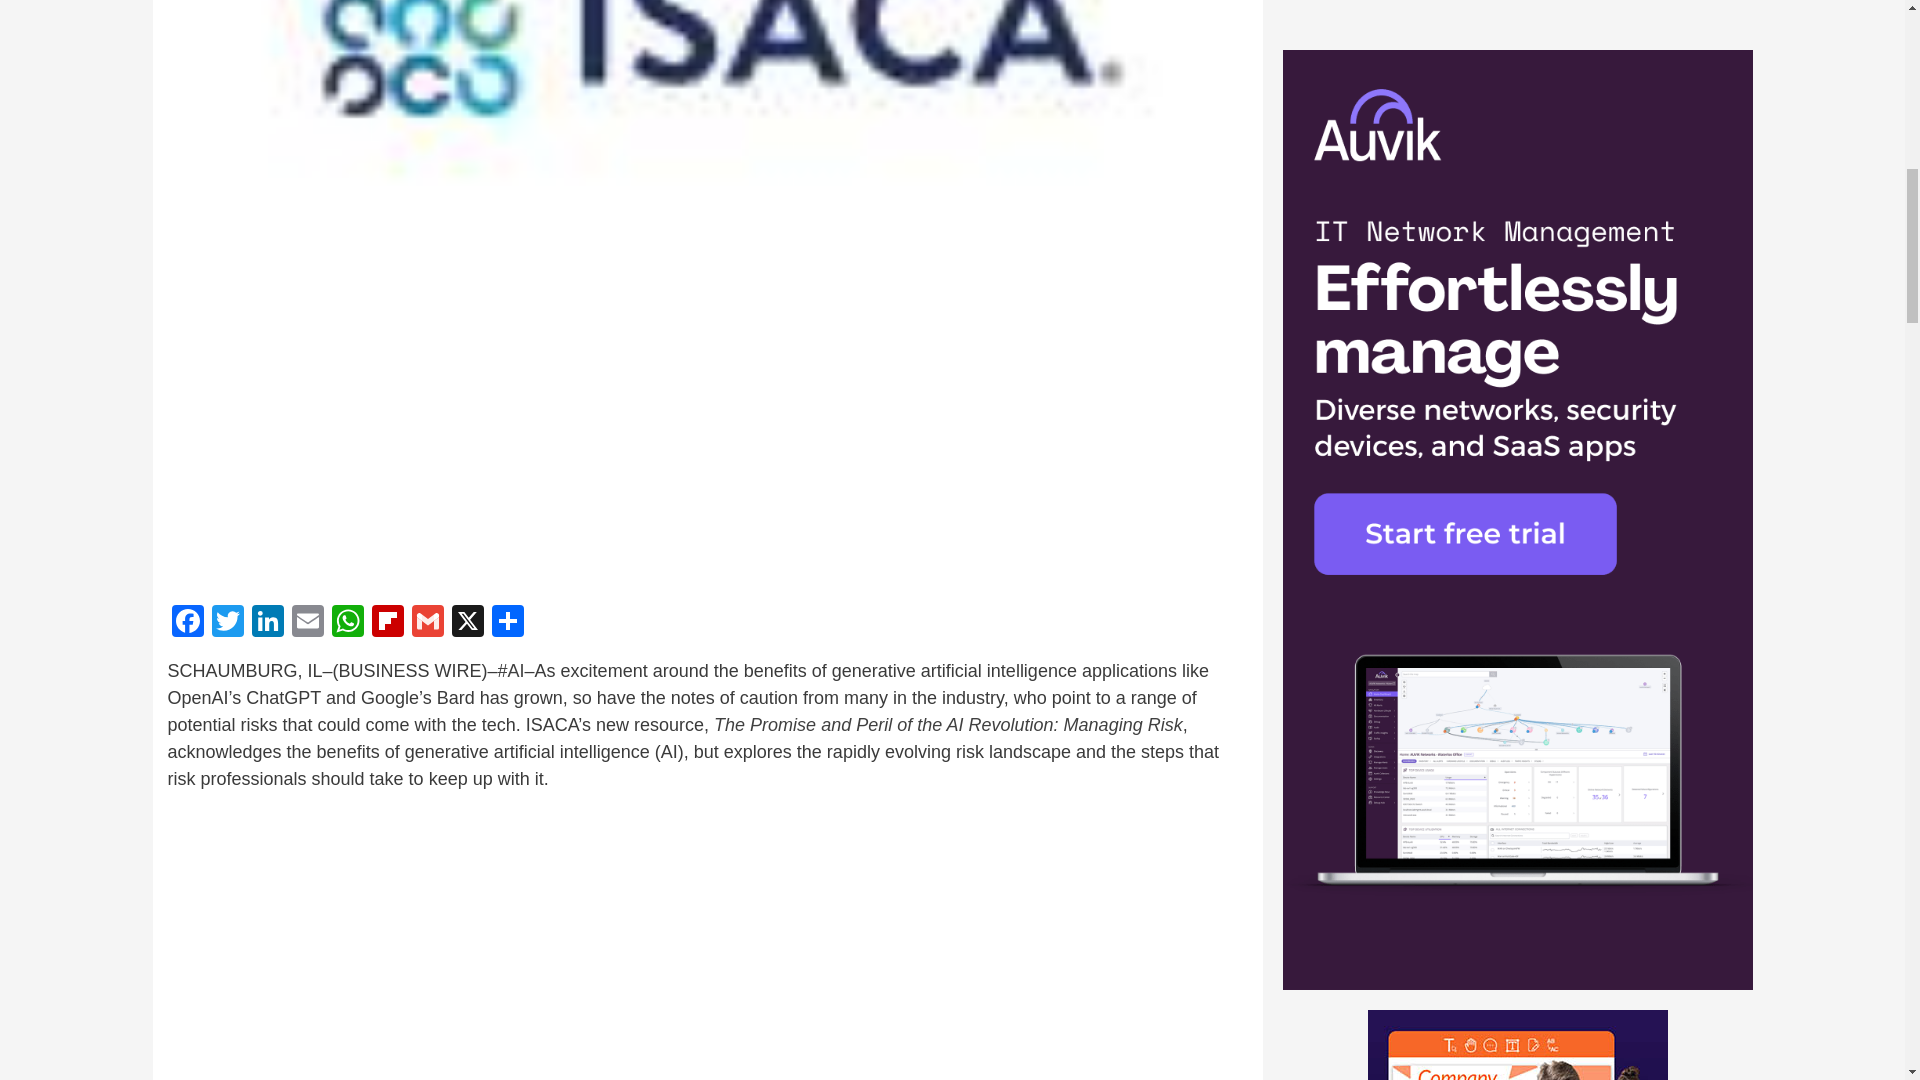 This screenshot has height=1080, width=1920. What do you see at coordinates (508, 622) in the screenshot?
I see `Share` at bounding box center [508, 622].